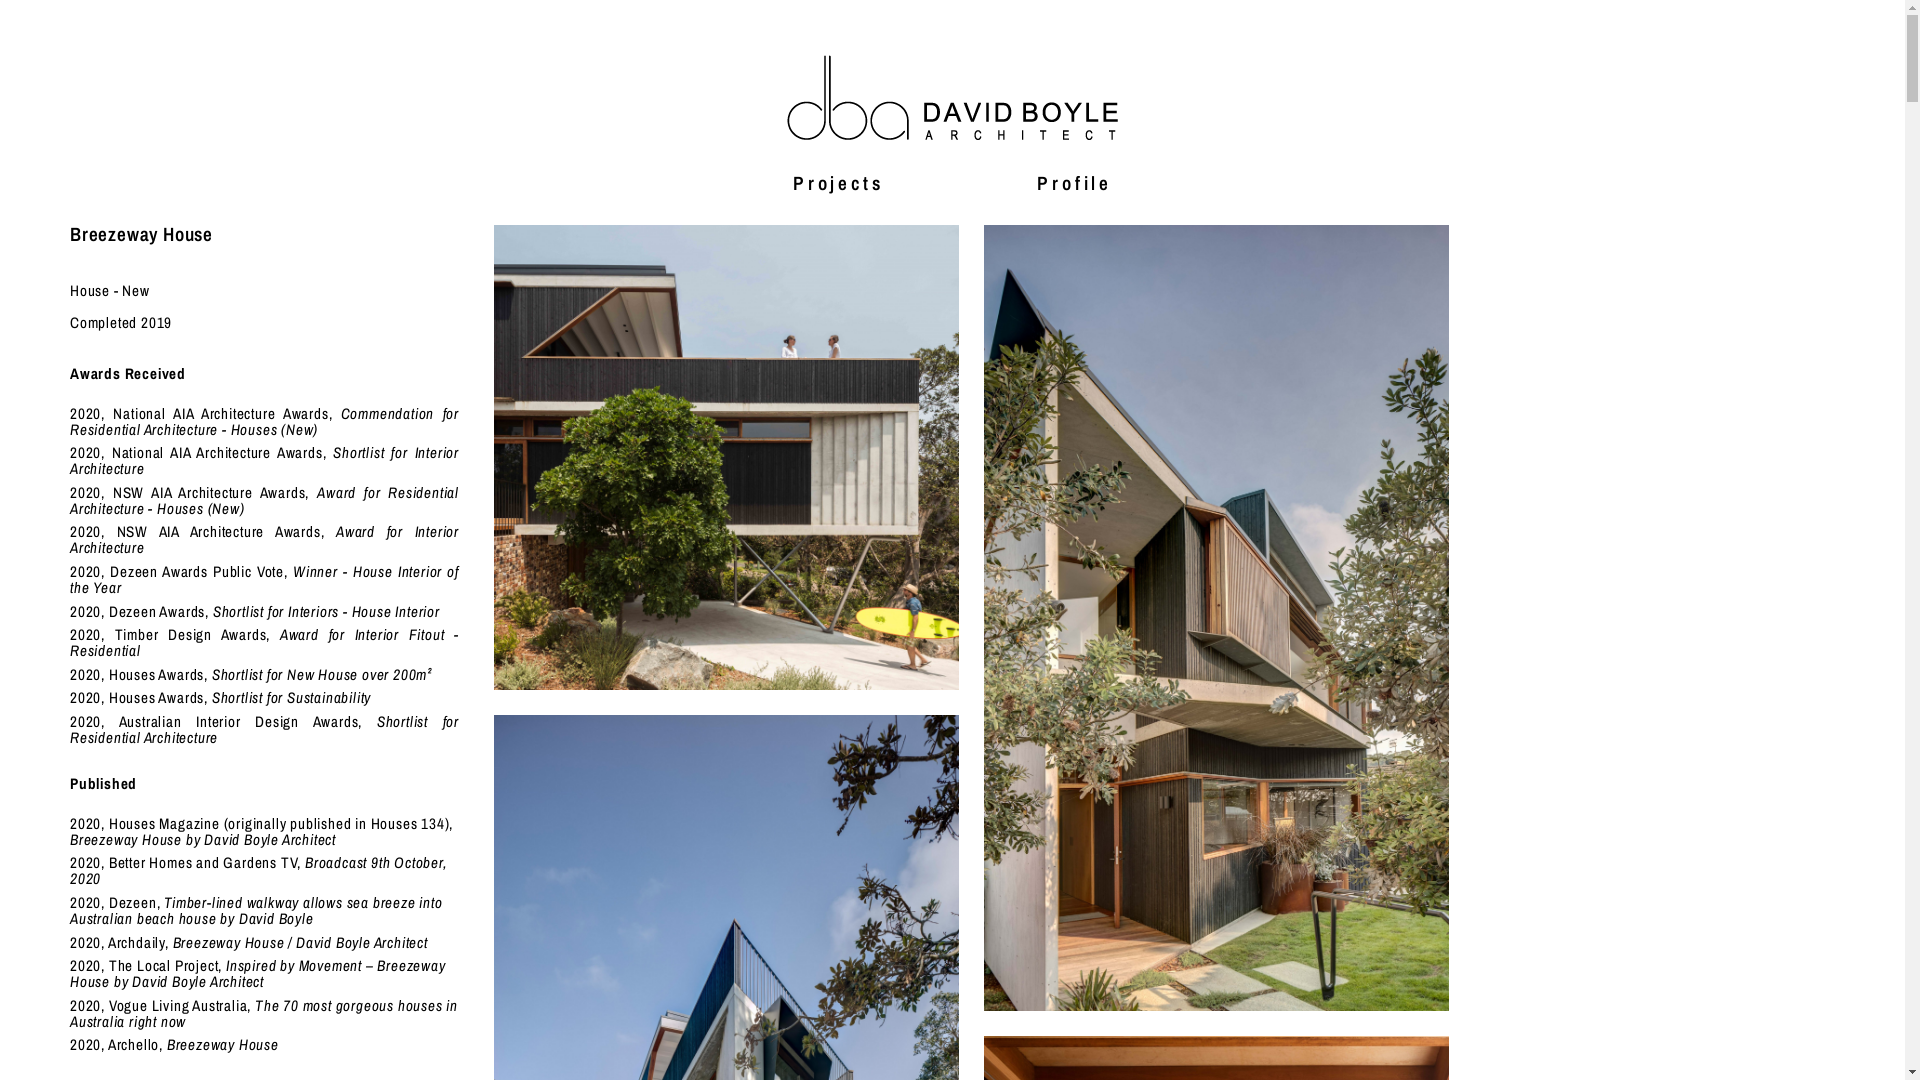 This screenshot has height=1080, width=1920. Describe the element at coordinates (174, 1044) in the screenshot. I see `2020, Archello, Breezeway House` at that location.